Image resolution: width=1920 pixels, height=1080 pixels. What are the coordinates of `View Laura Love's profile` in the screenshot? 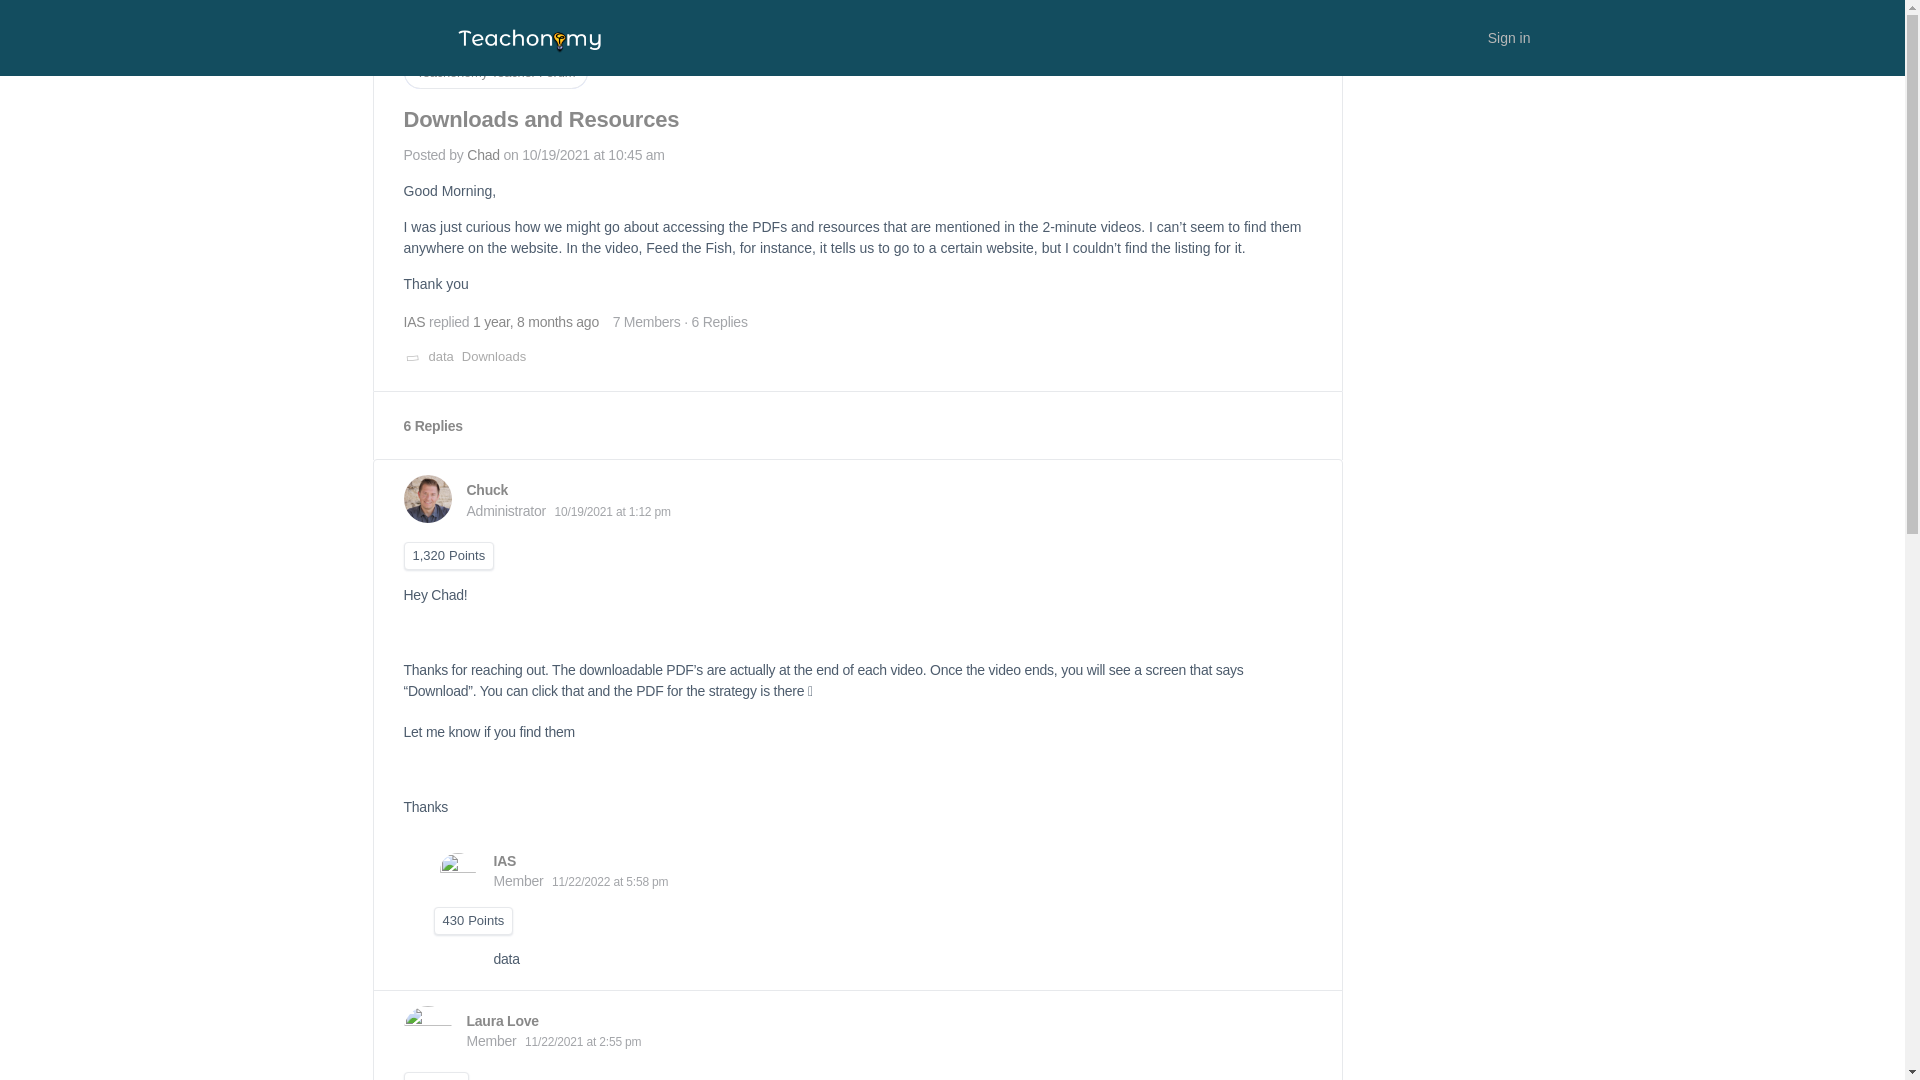 It's located at (427, 1030).